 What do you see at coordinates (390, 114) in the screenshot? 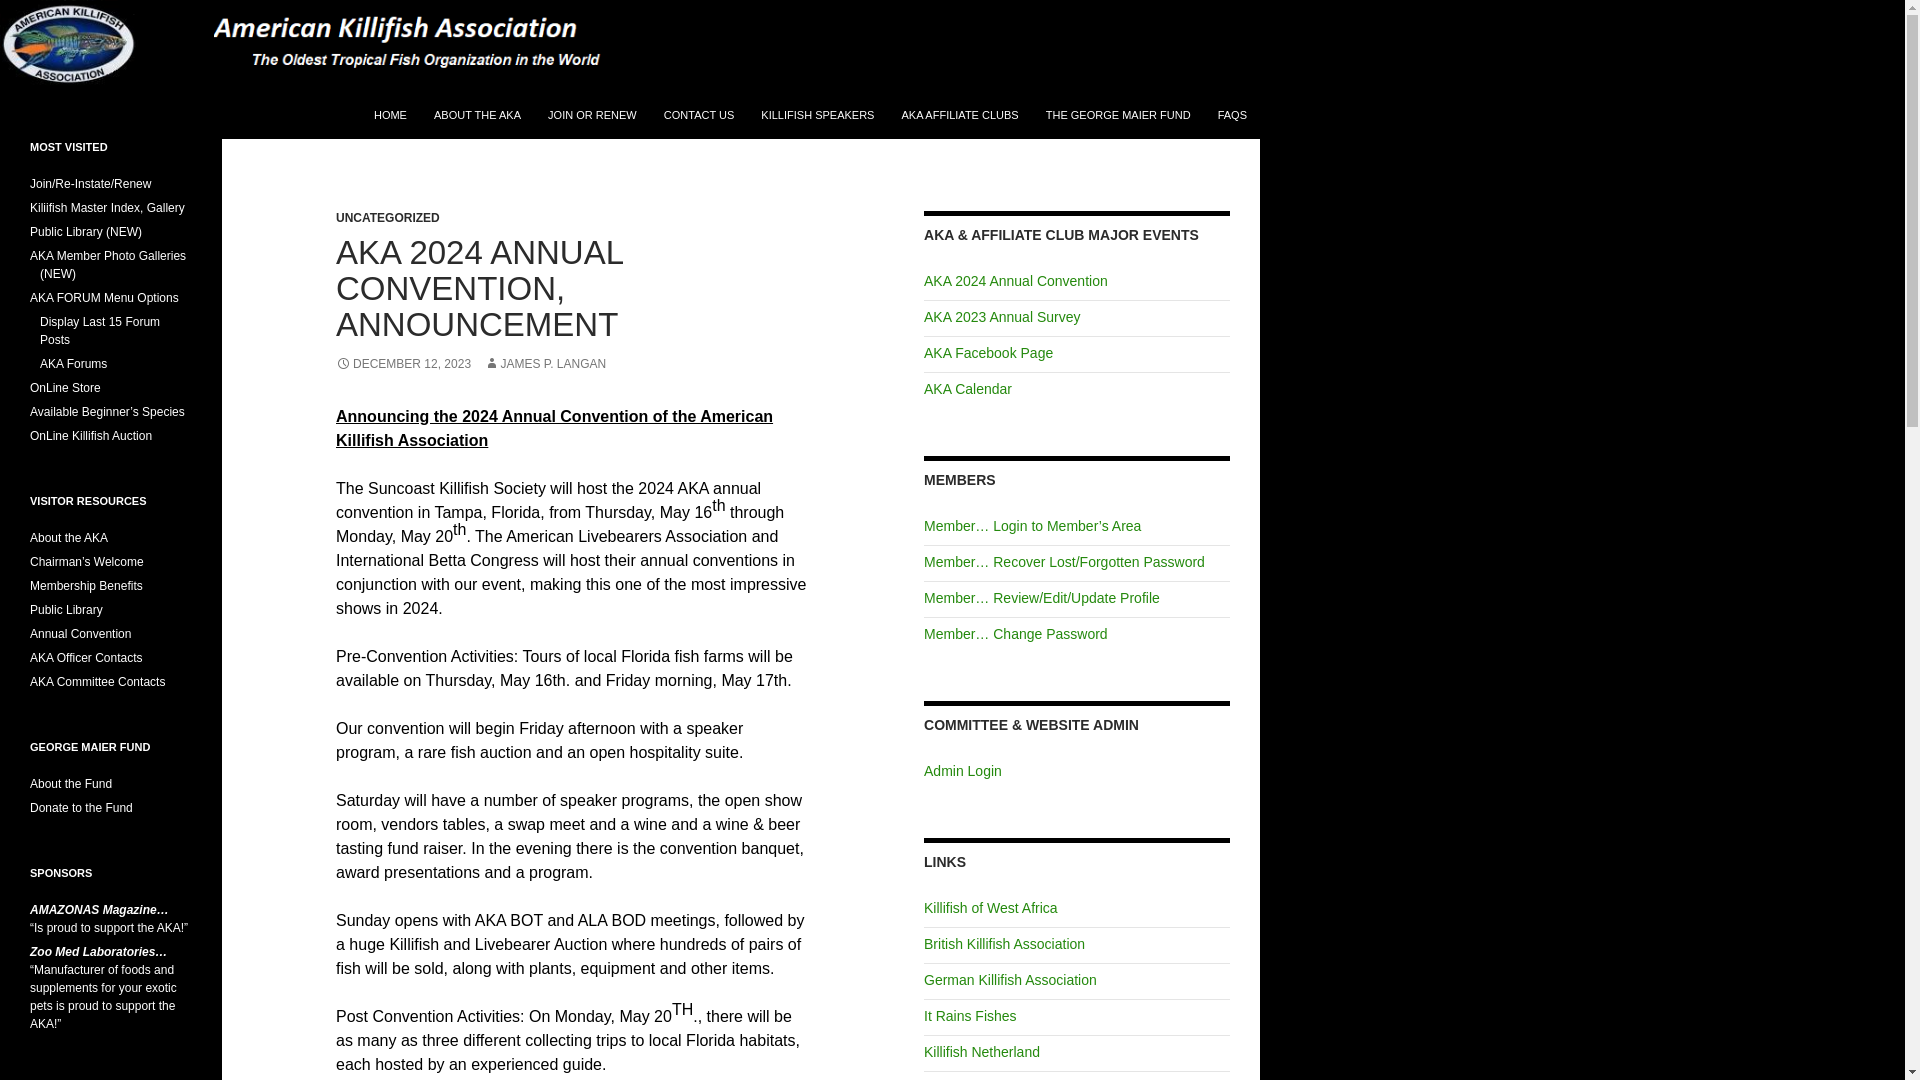
I see `HOME` at bounding box center [390, 114].